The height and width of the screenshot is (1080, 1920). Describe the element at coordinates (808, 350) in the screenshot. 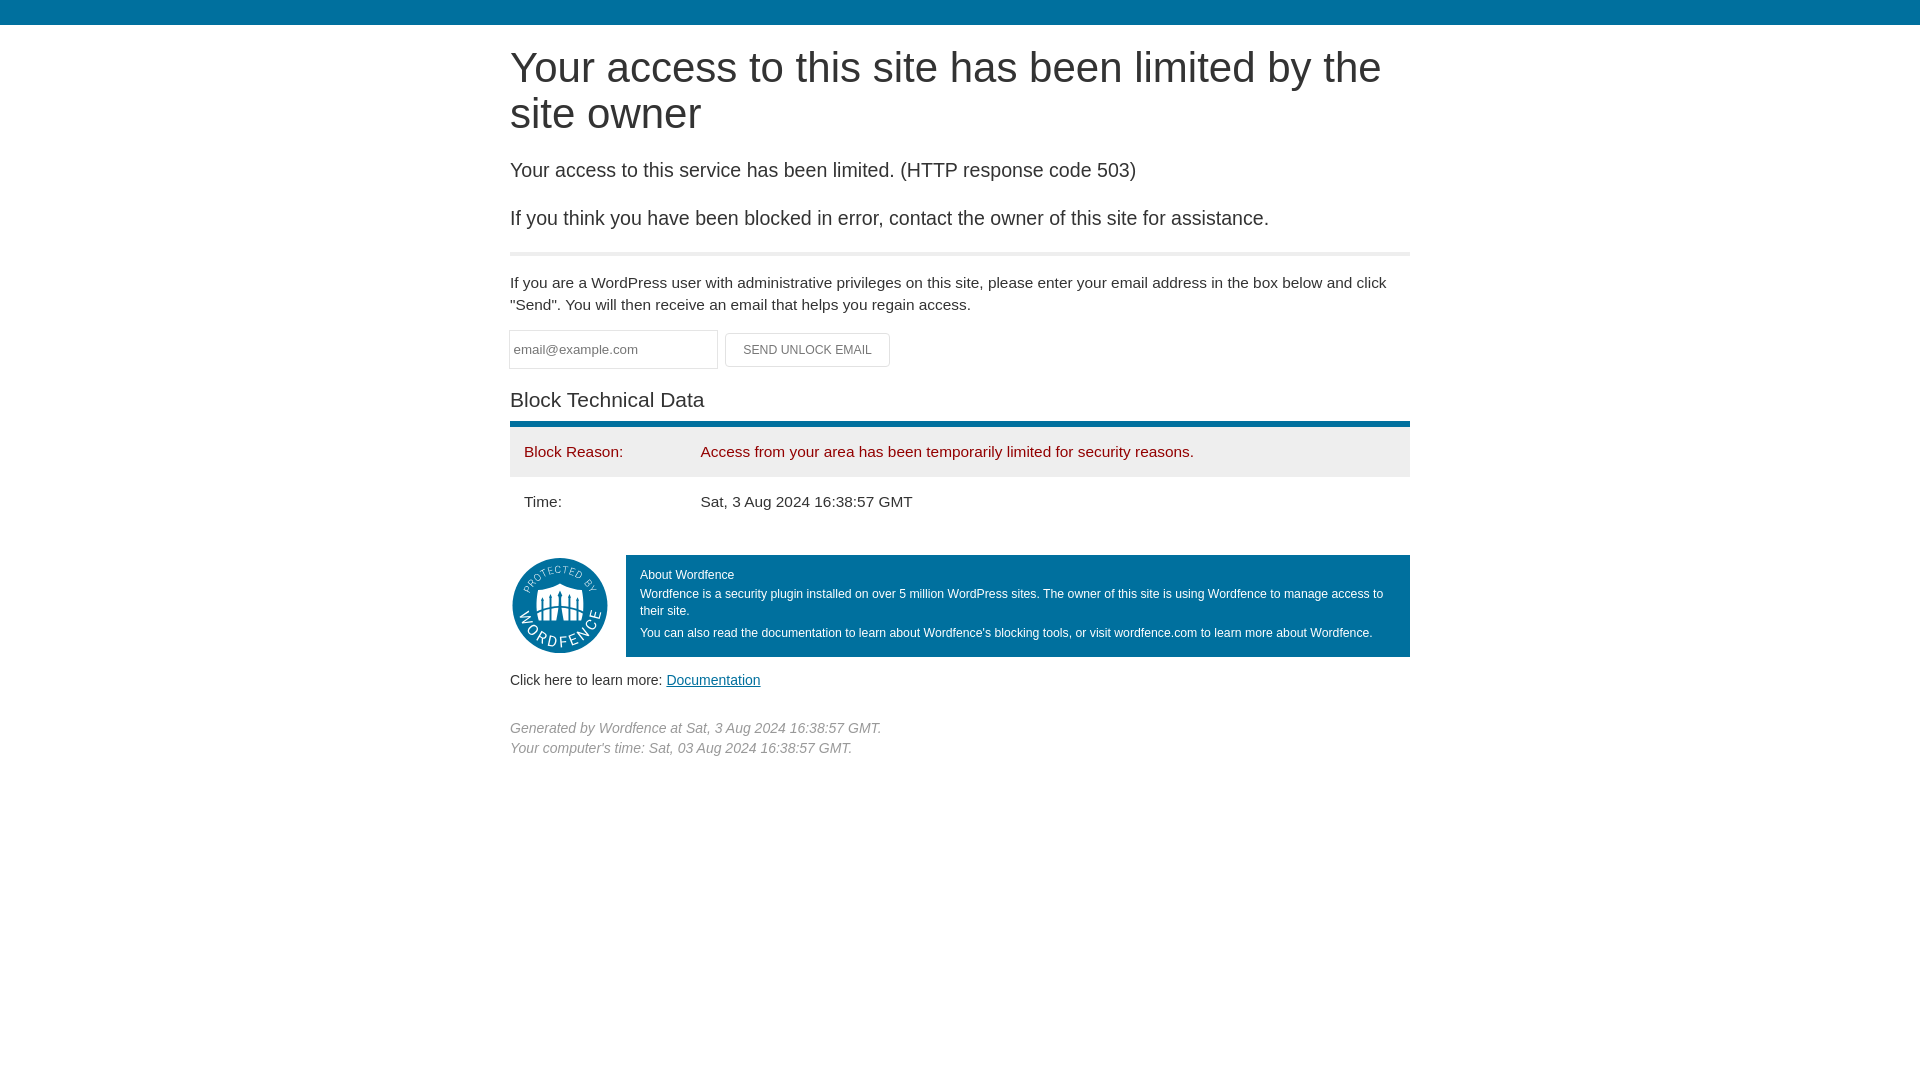

I see `Send Unlock Email` at that location.